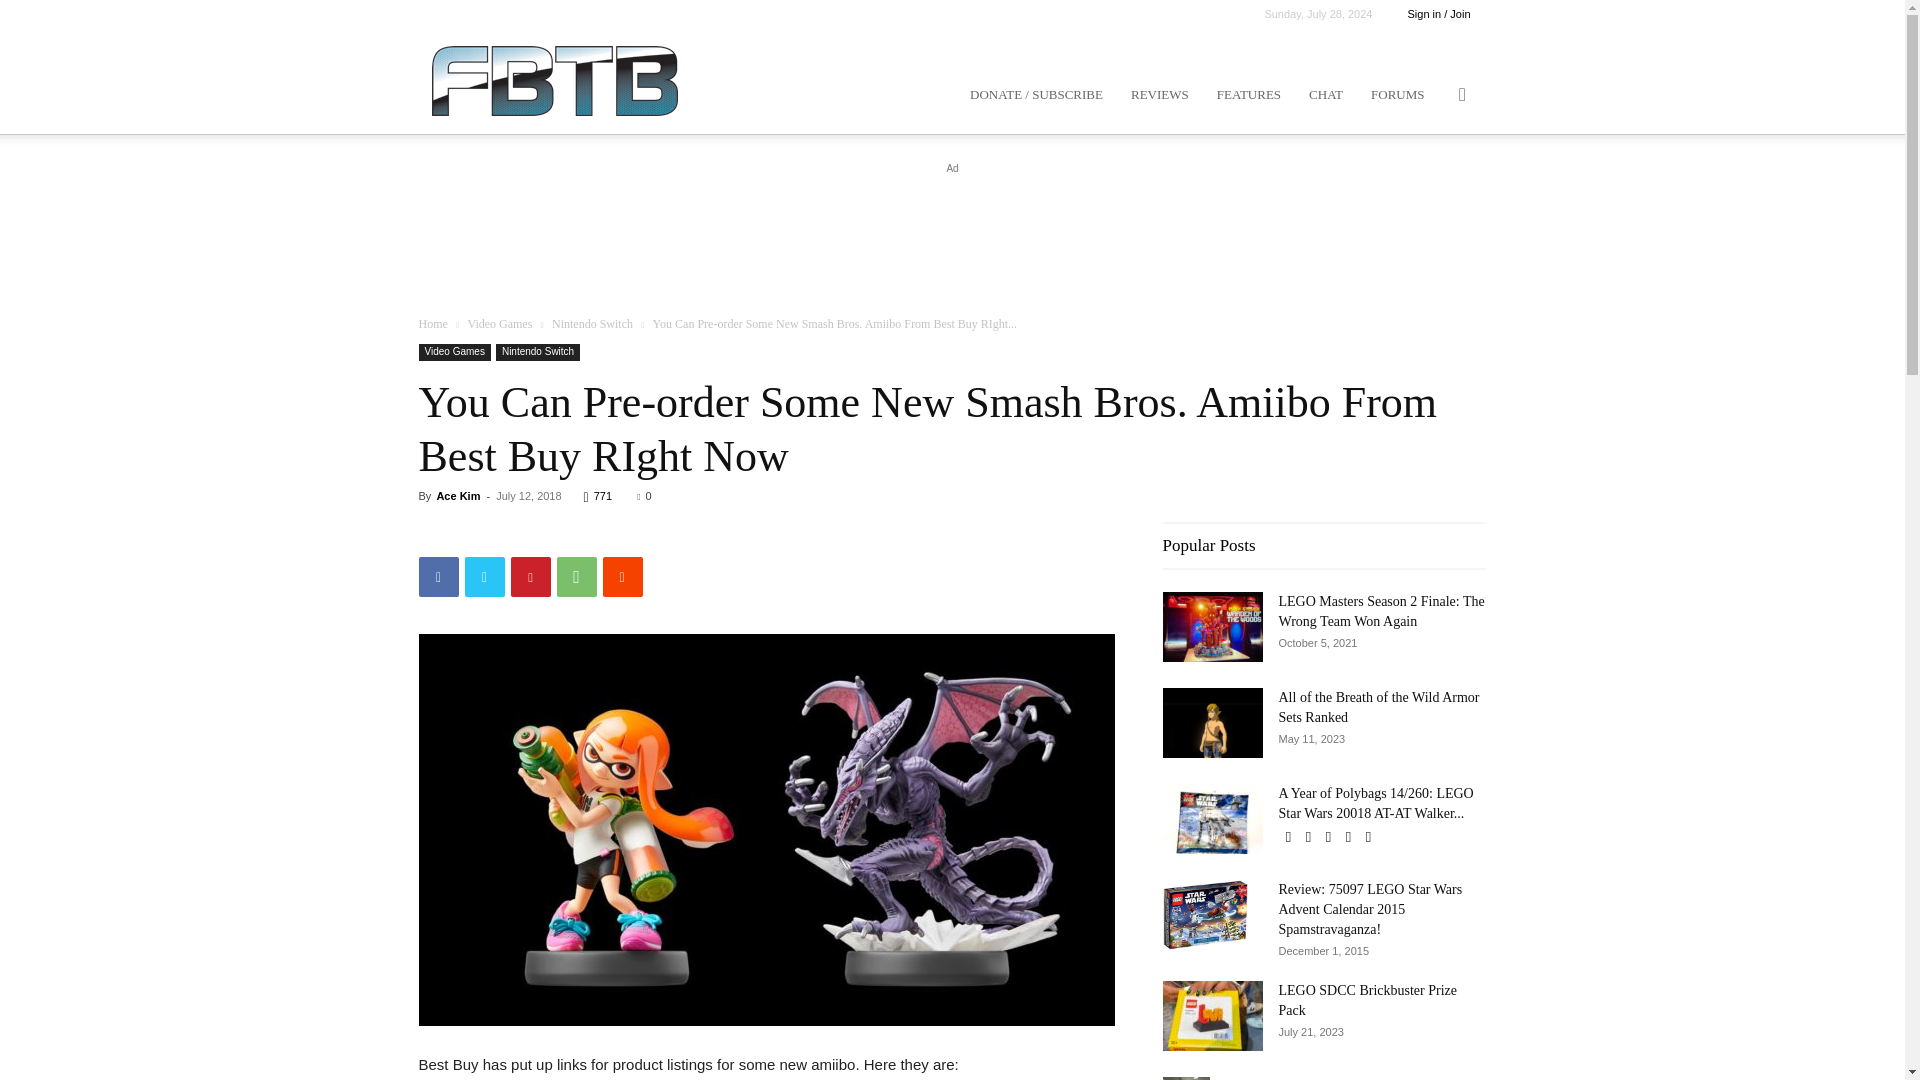 This screenshot has height=1080, width=1920. I want to click on View all posts in Nintendo Switch, so click(592, 324).